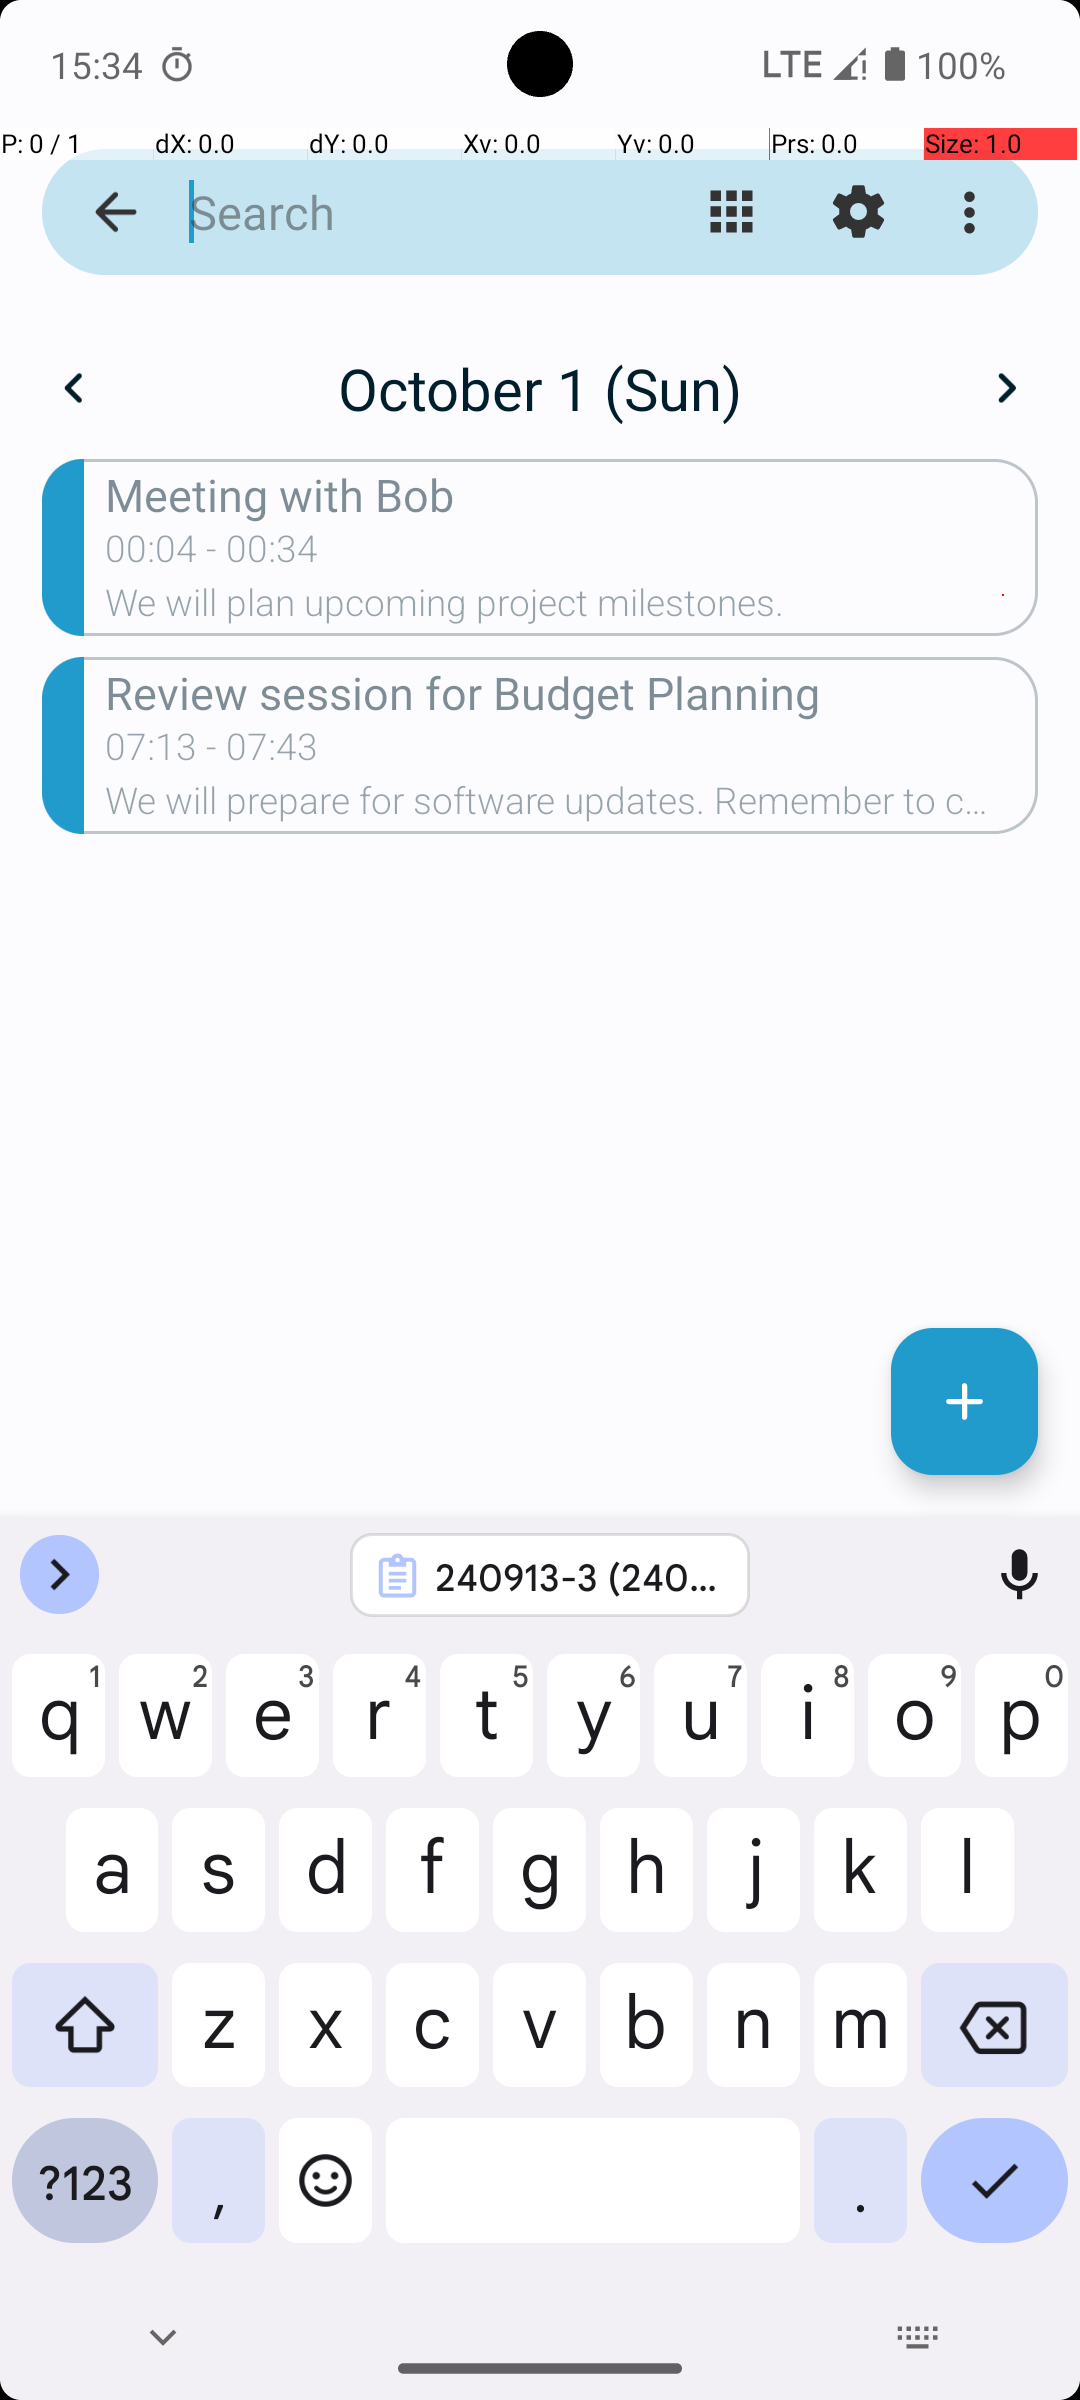 This screenshot has height=2400, width=1080. What do you see at coordinates (572, 609) in the screenshot?
I see `We will plan upcoming project milestones.` at bounding box center [572, 609].